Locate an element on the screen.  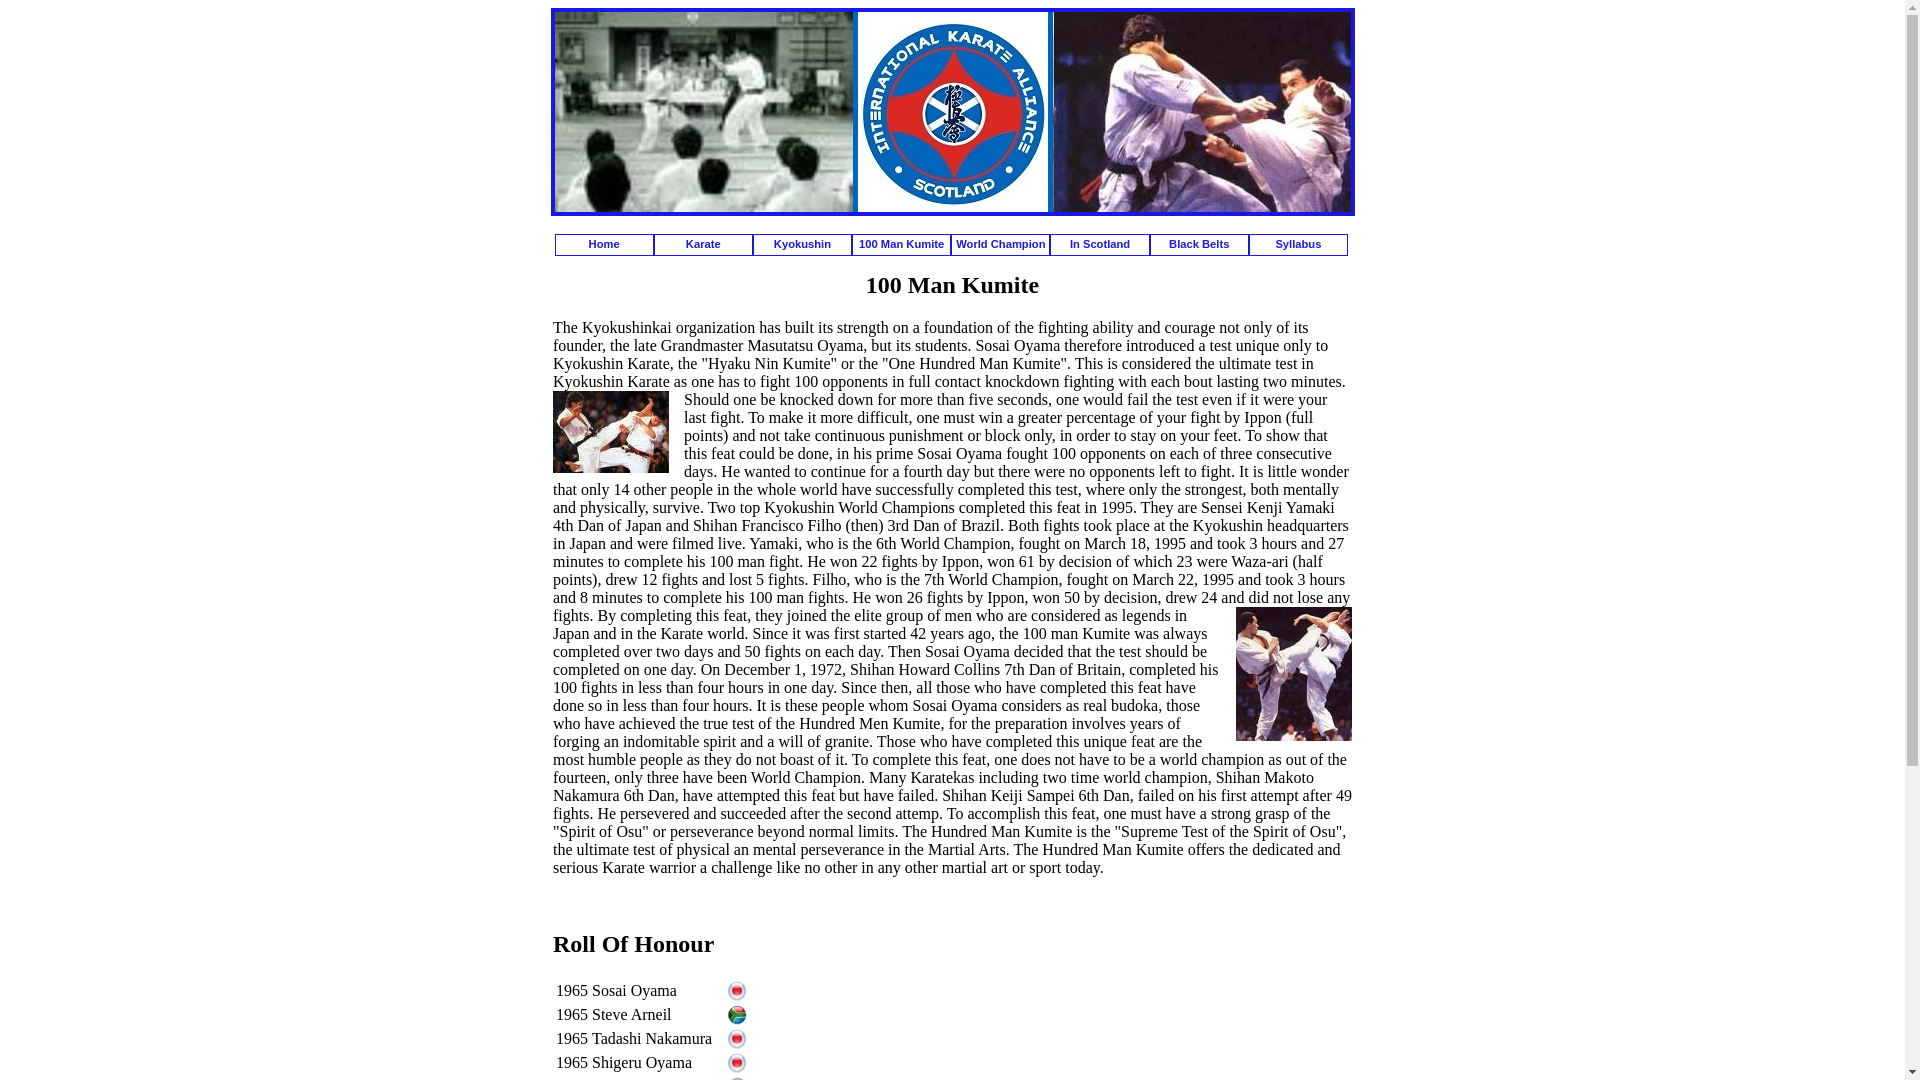
100 Man Kumite is located at coordinates (901, 244).